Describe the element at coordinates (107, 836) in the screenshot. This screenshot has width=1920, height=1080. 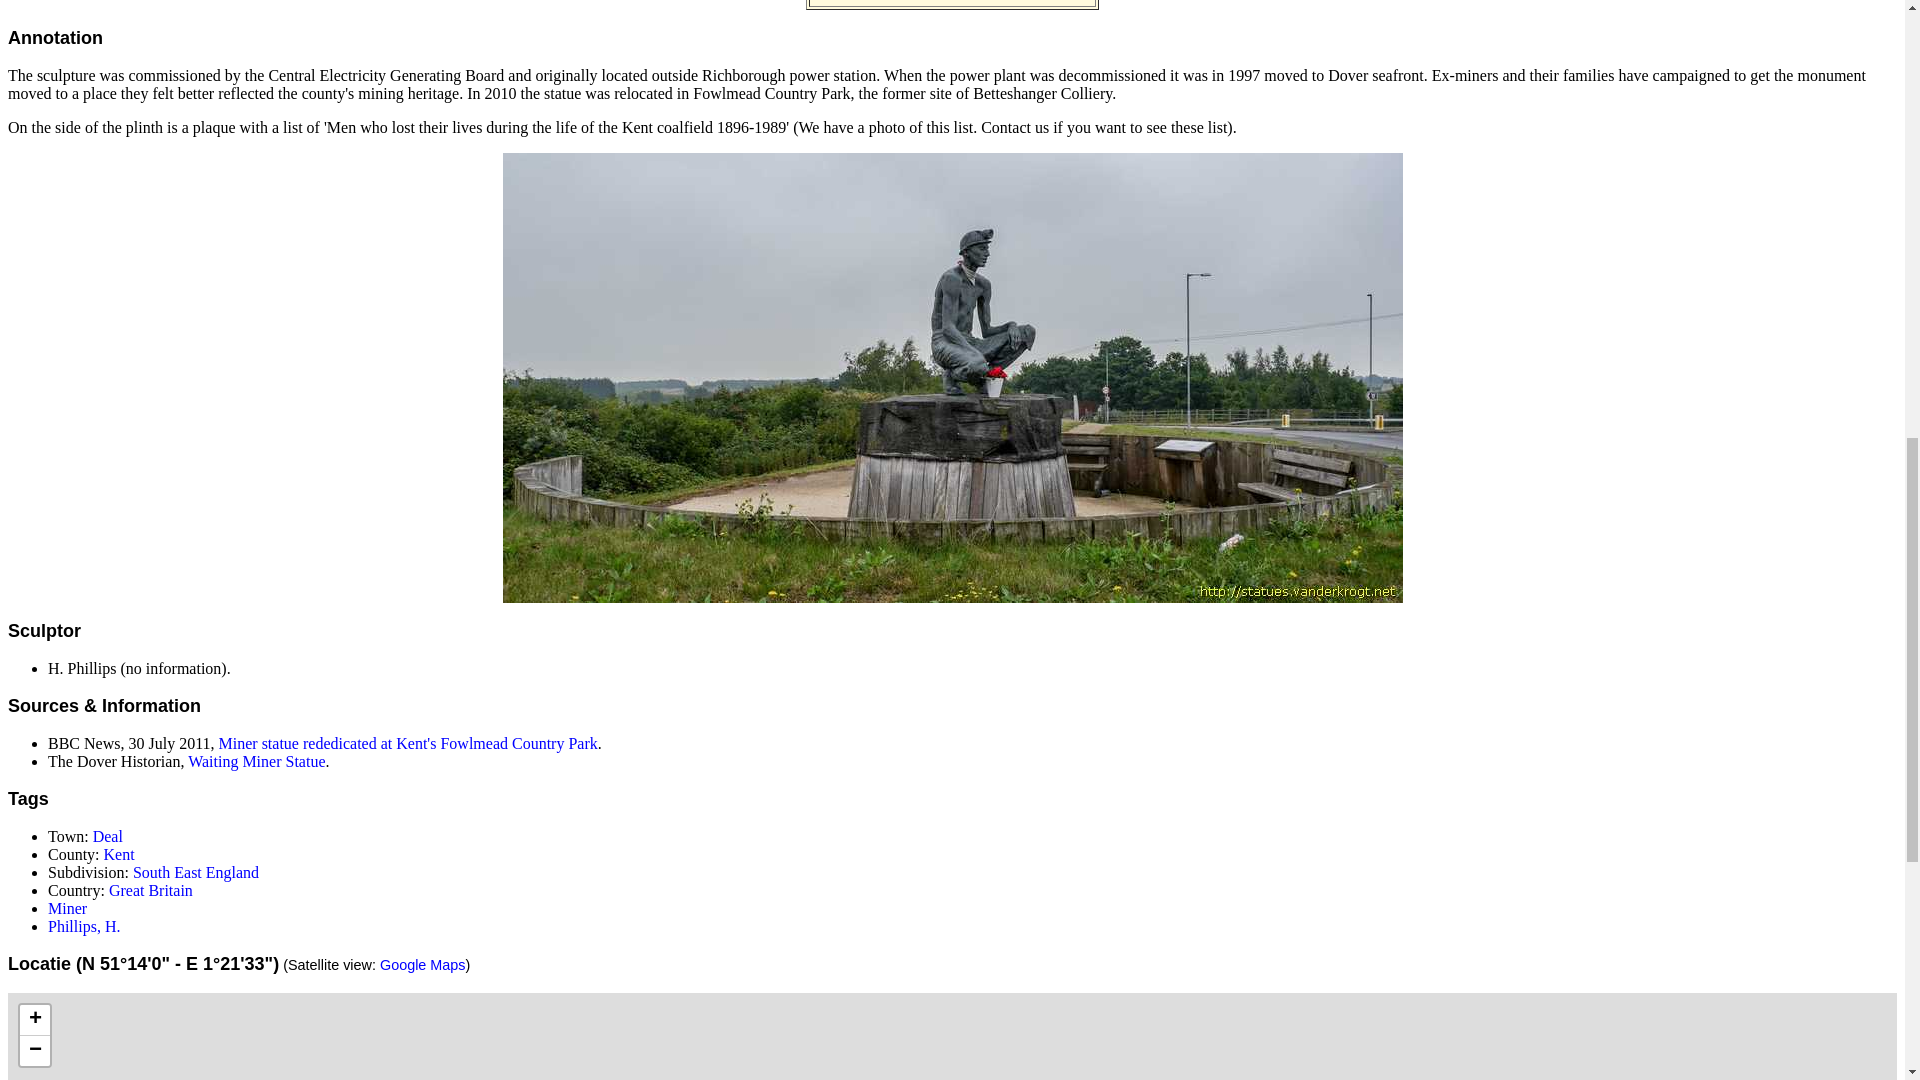
I see `Deal` at that location.